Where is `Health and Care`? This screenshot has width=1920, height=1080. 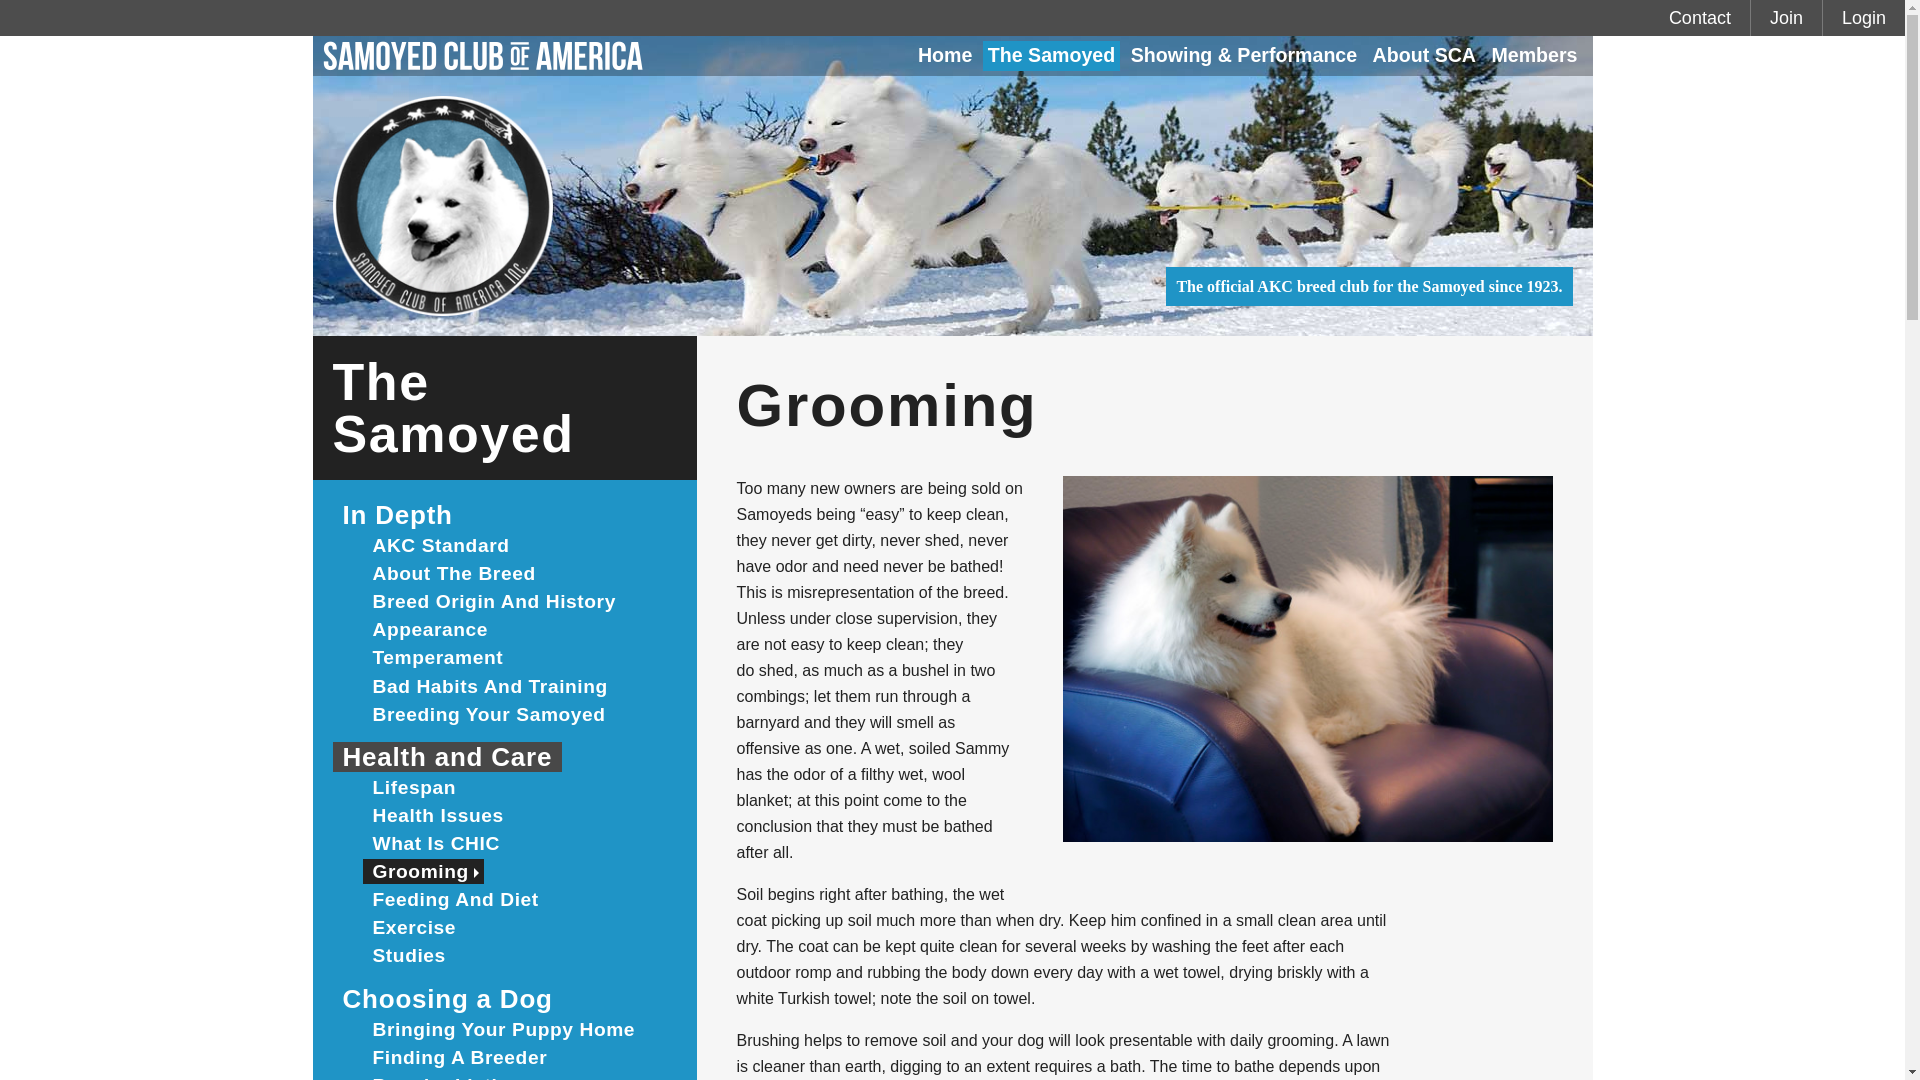
Health and Care is located at coordinates (447, 756).